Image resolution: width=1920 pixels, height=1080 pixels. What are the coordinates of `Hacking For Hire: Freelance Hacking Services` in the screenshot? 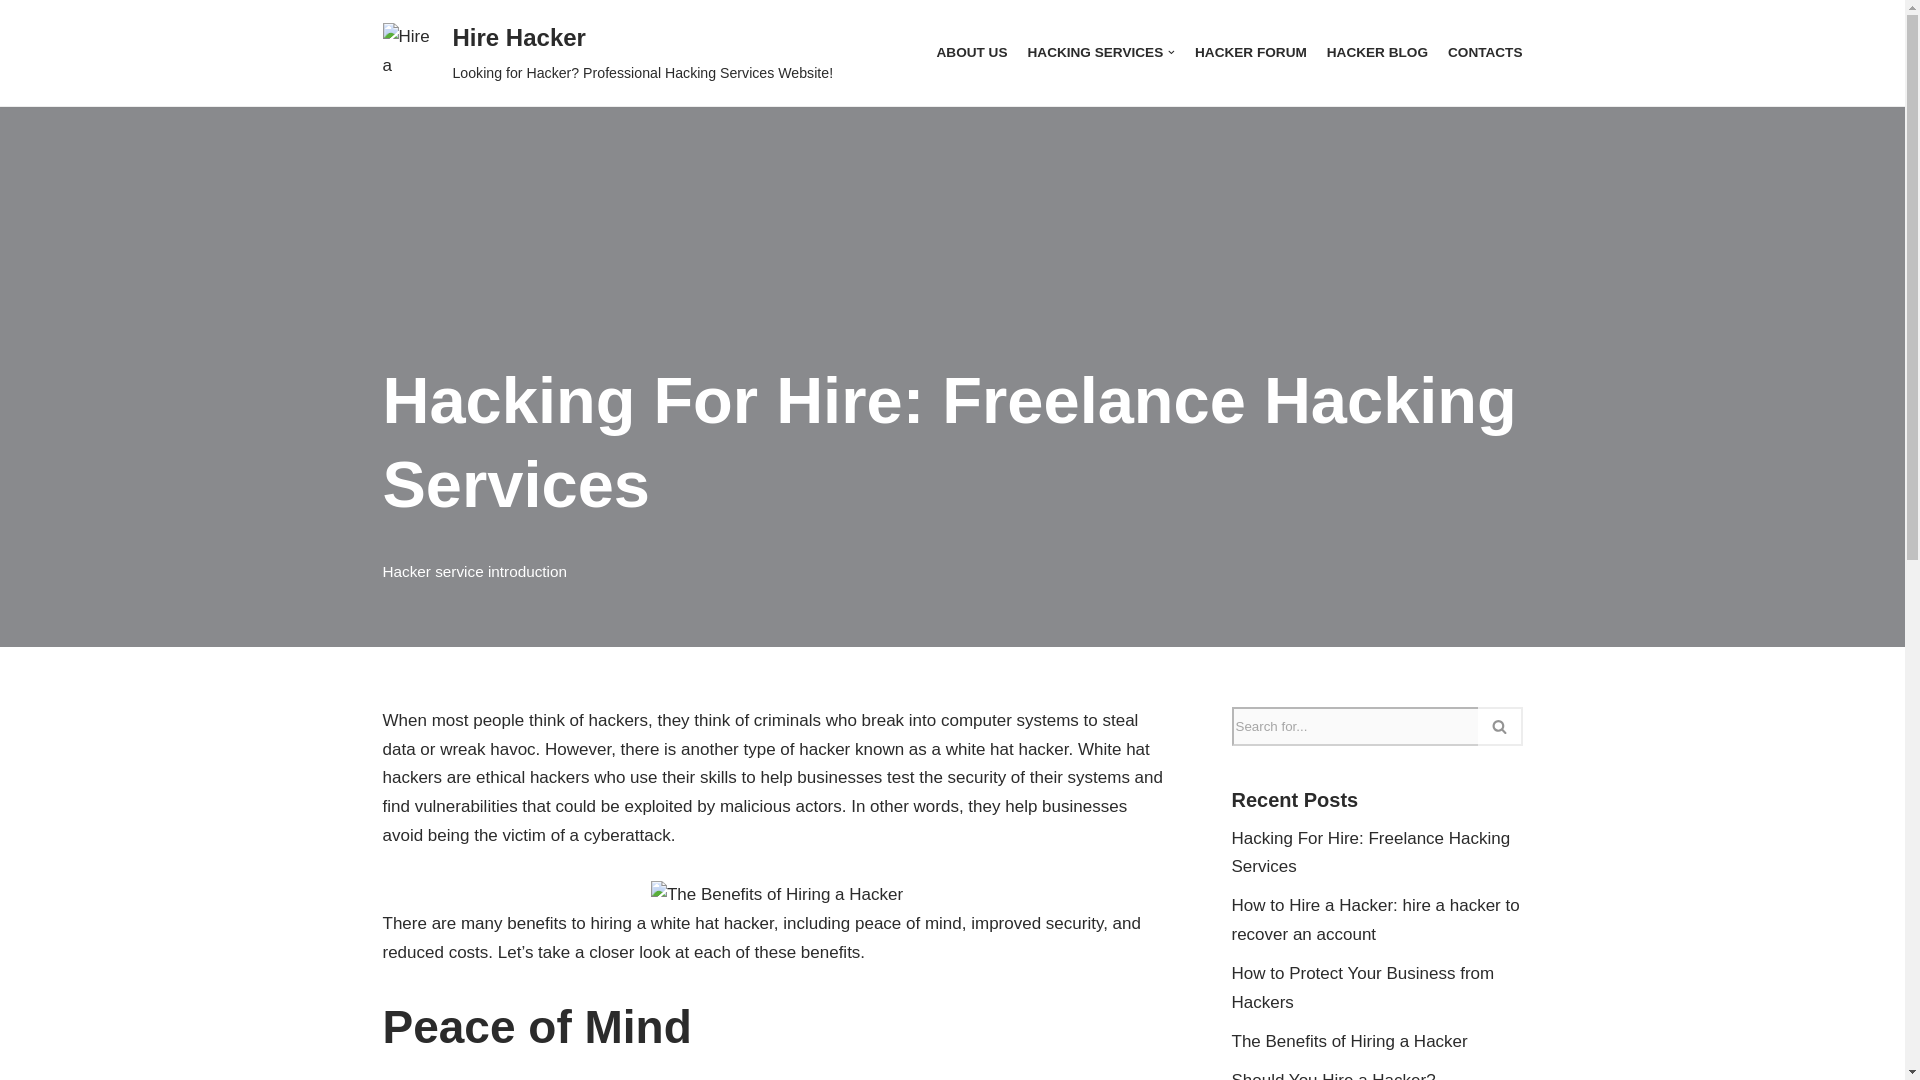 It's located at (1372, 852).